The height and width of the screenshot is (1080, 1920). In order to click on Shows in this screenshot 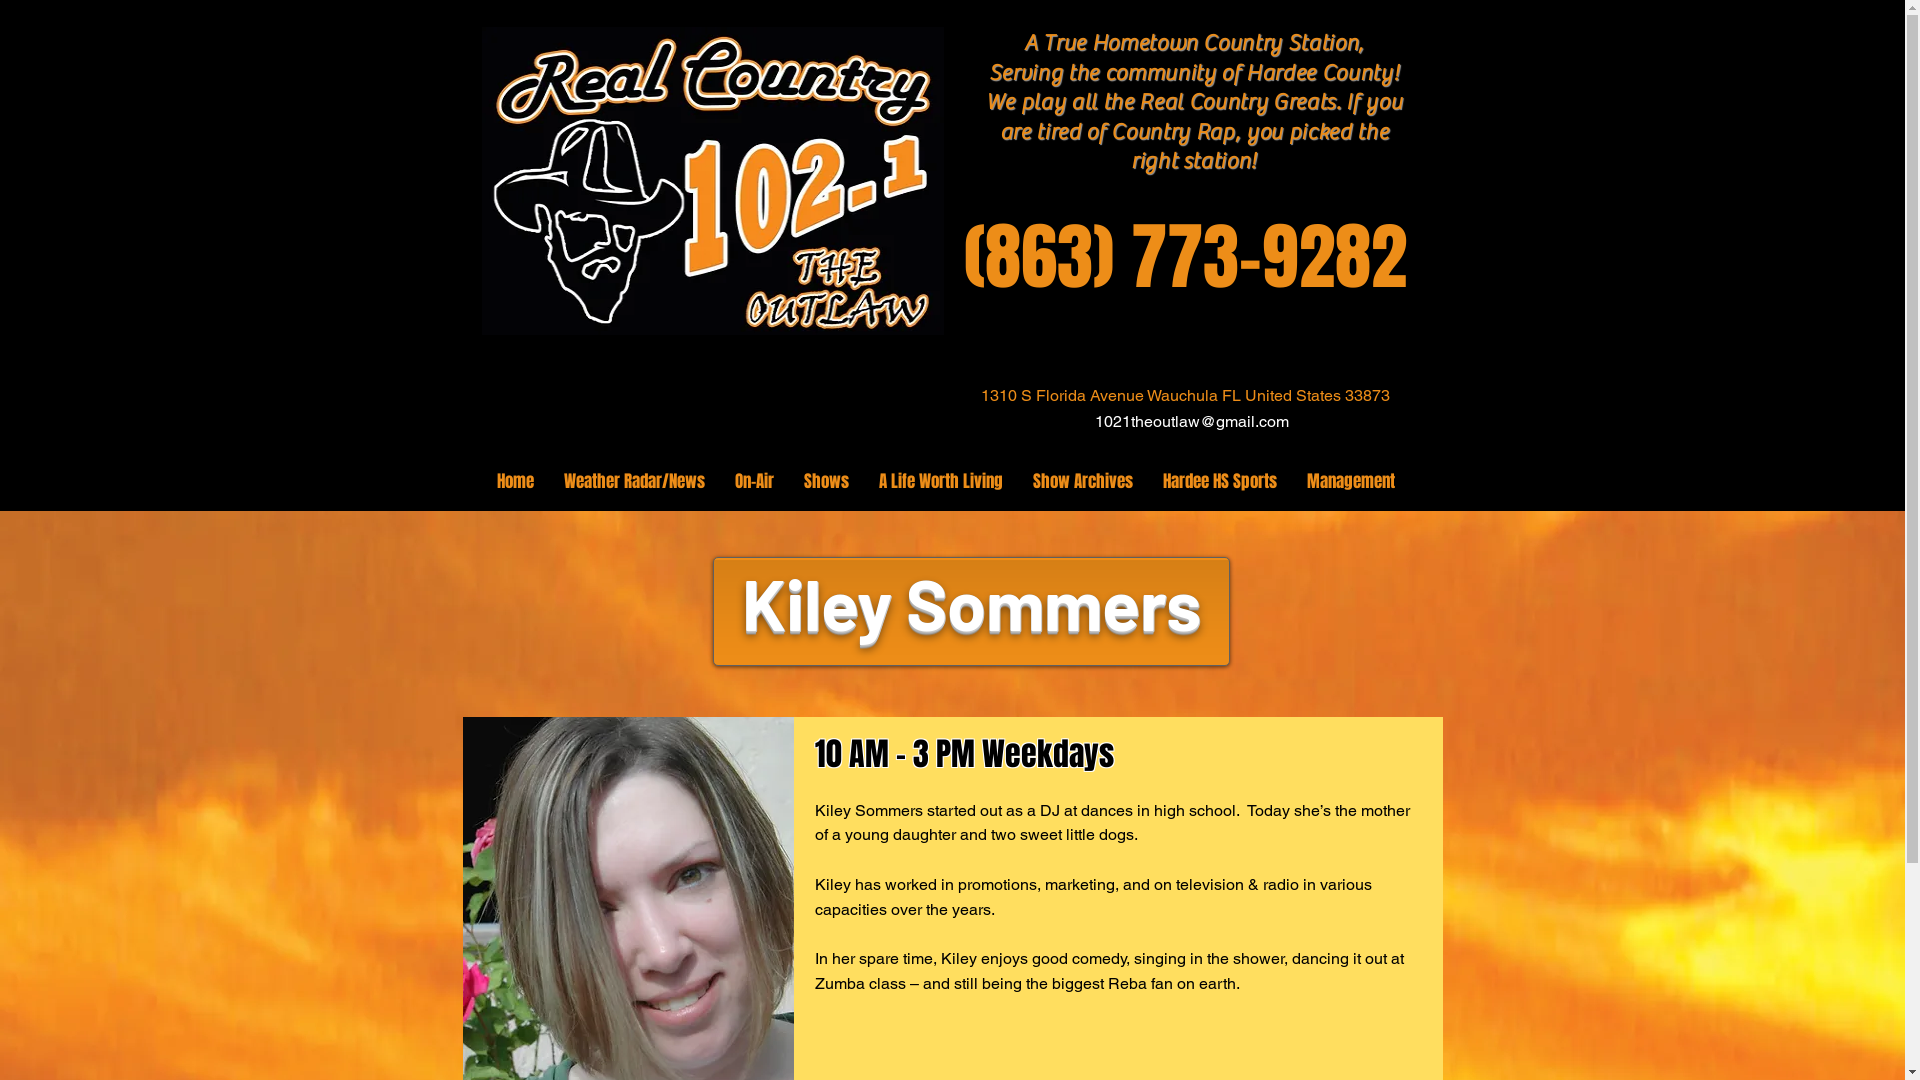, I will do `click(826, 482)`.